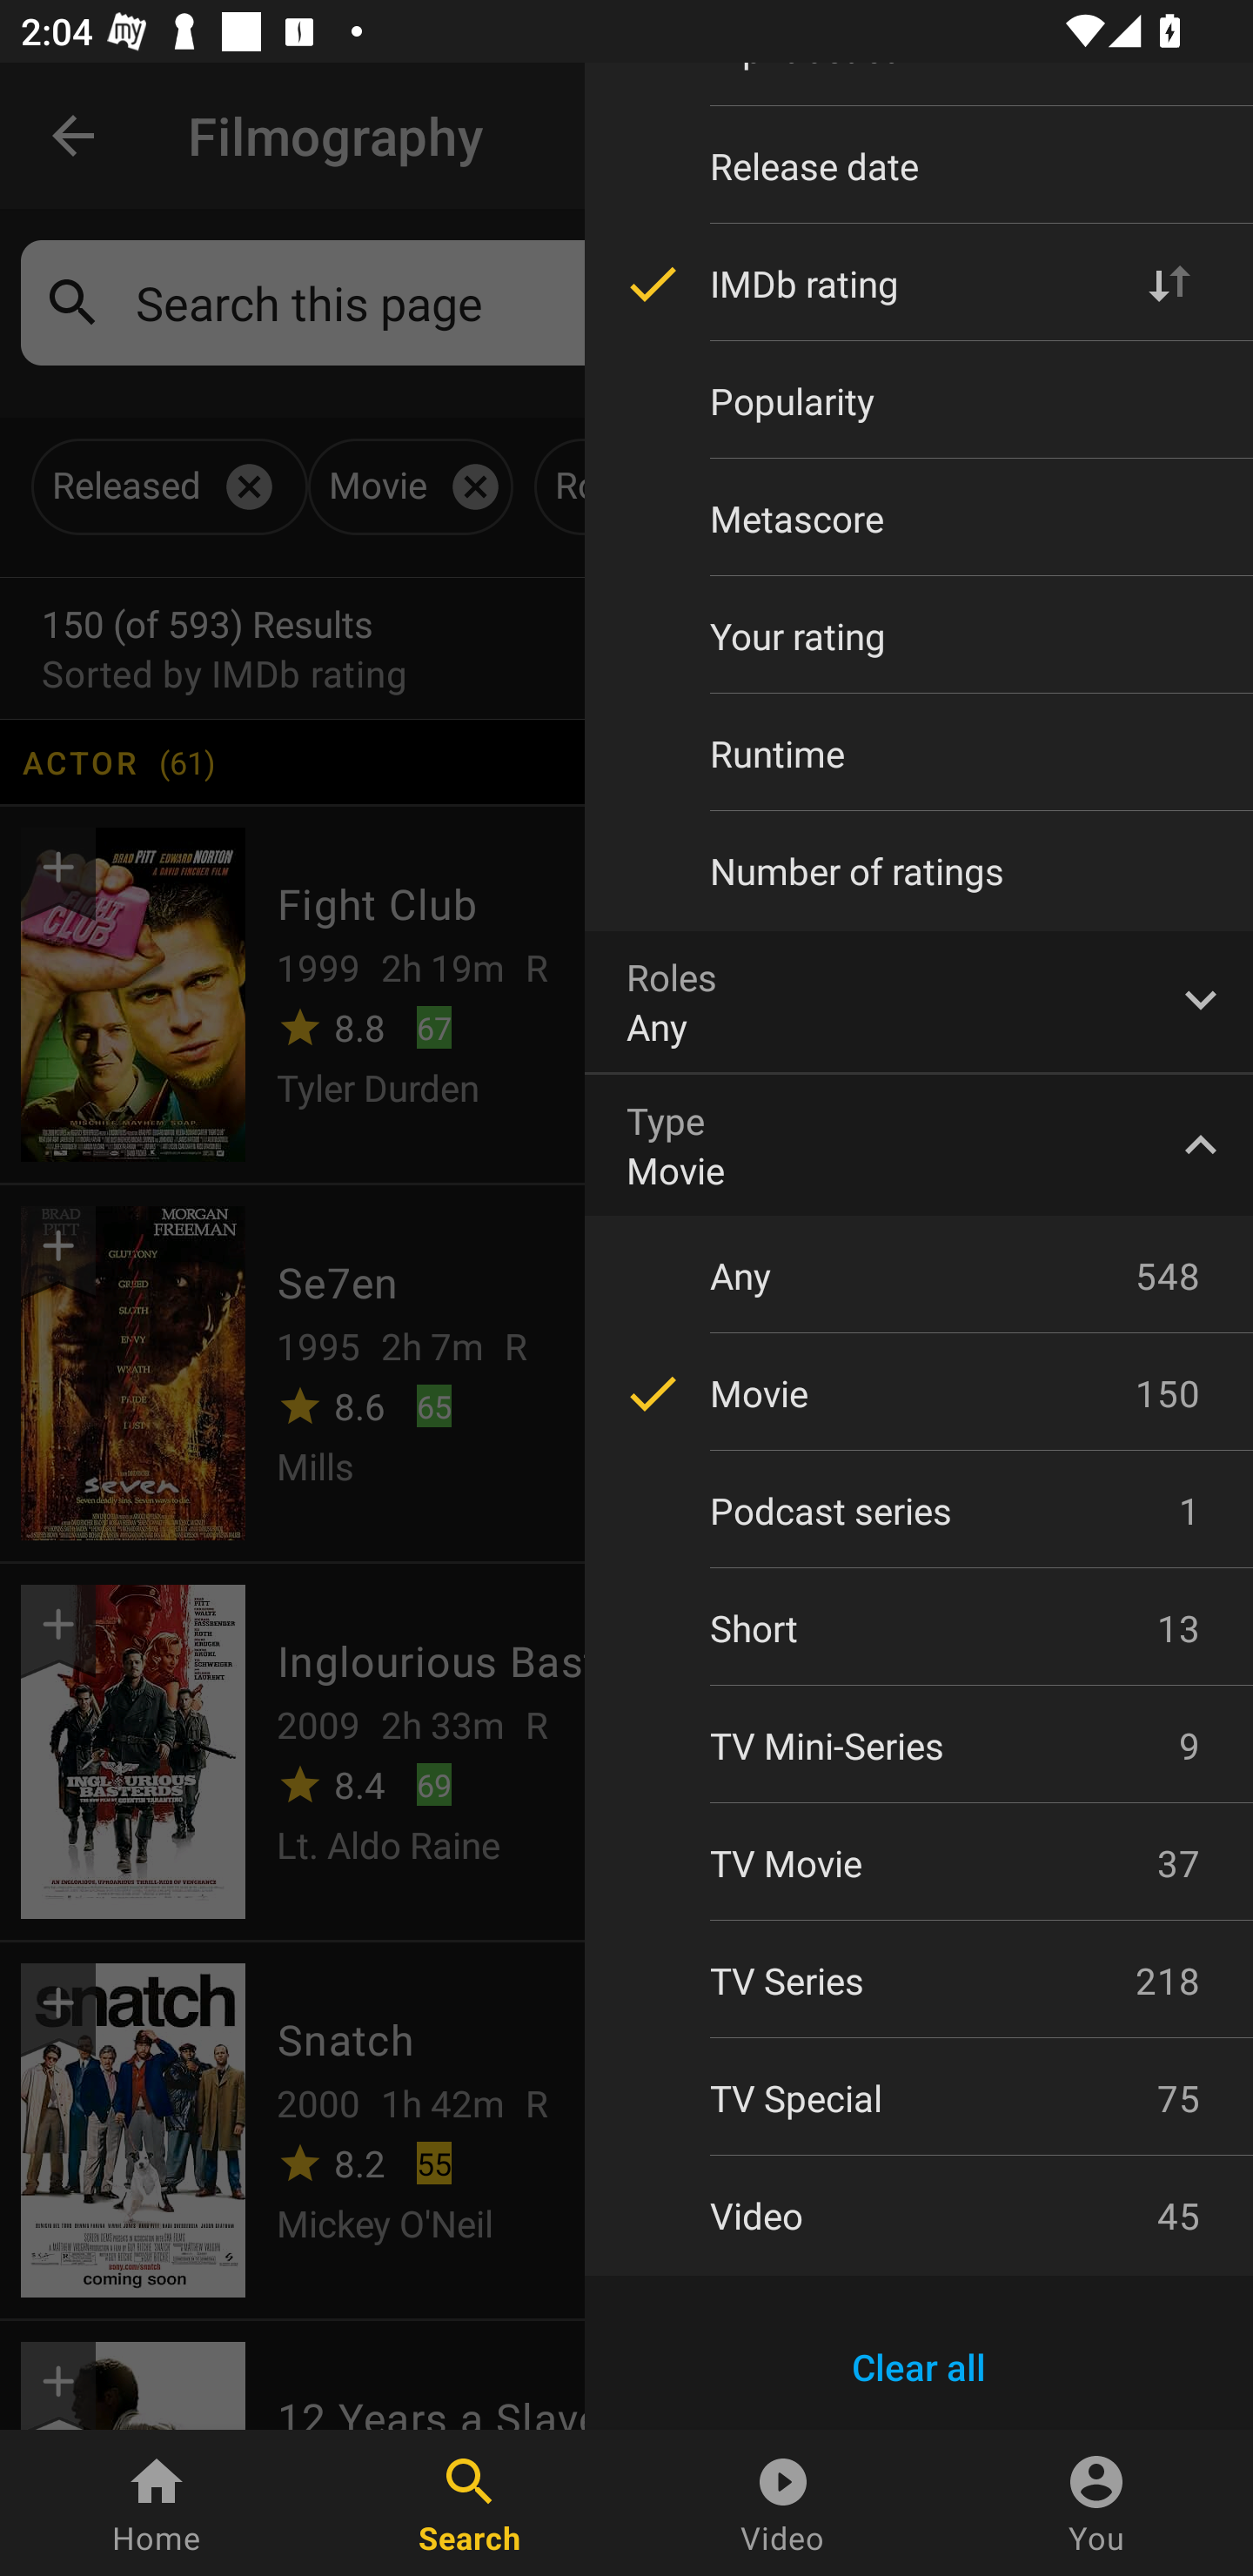 The height and width of the screenshot is (2576, 1253). What do you see at coordinates (919, 283) in the screenshot?
I see `IMDb rating` at bounding box center [919, 283].